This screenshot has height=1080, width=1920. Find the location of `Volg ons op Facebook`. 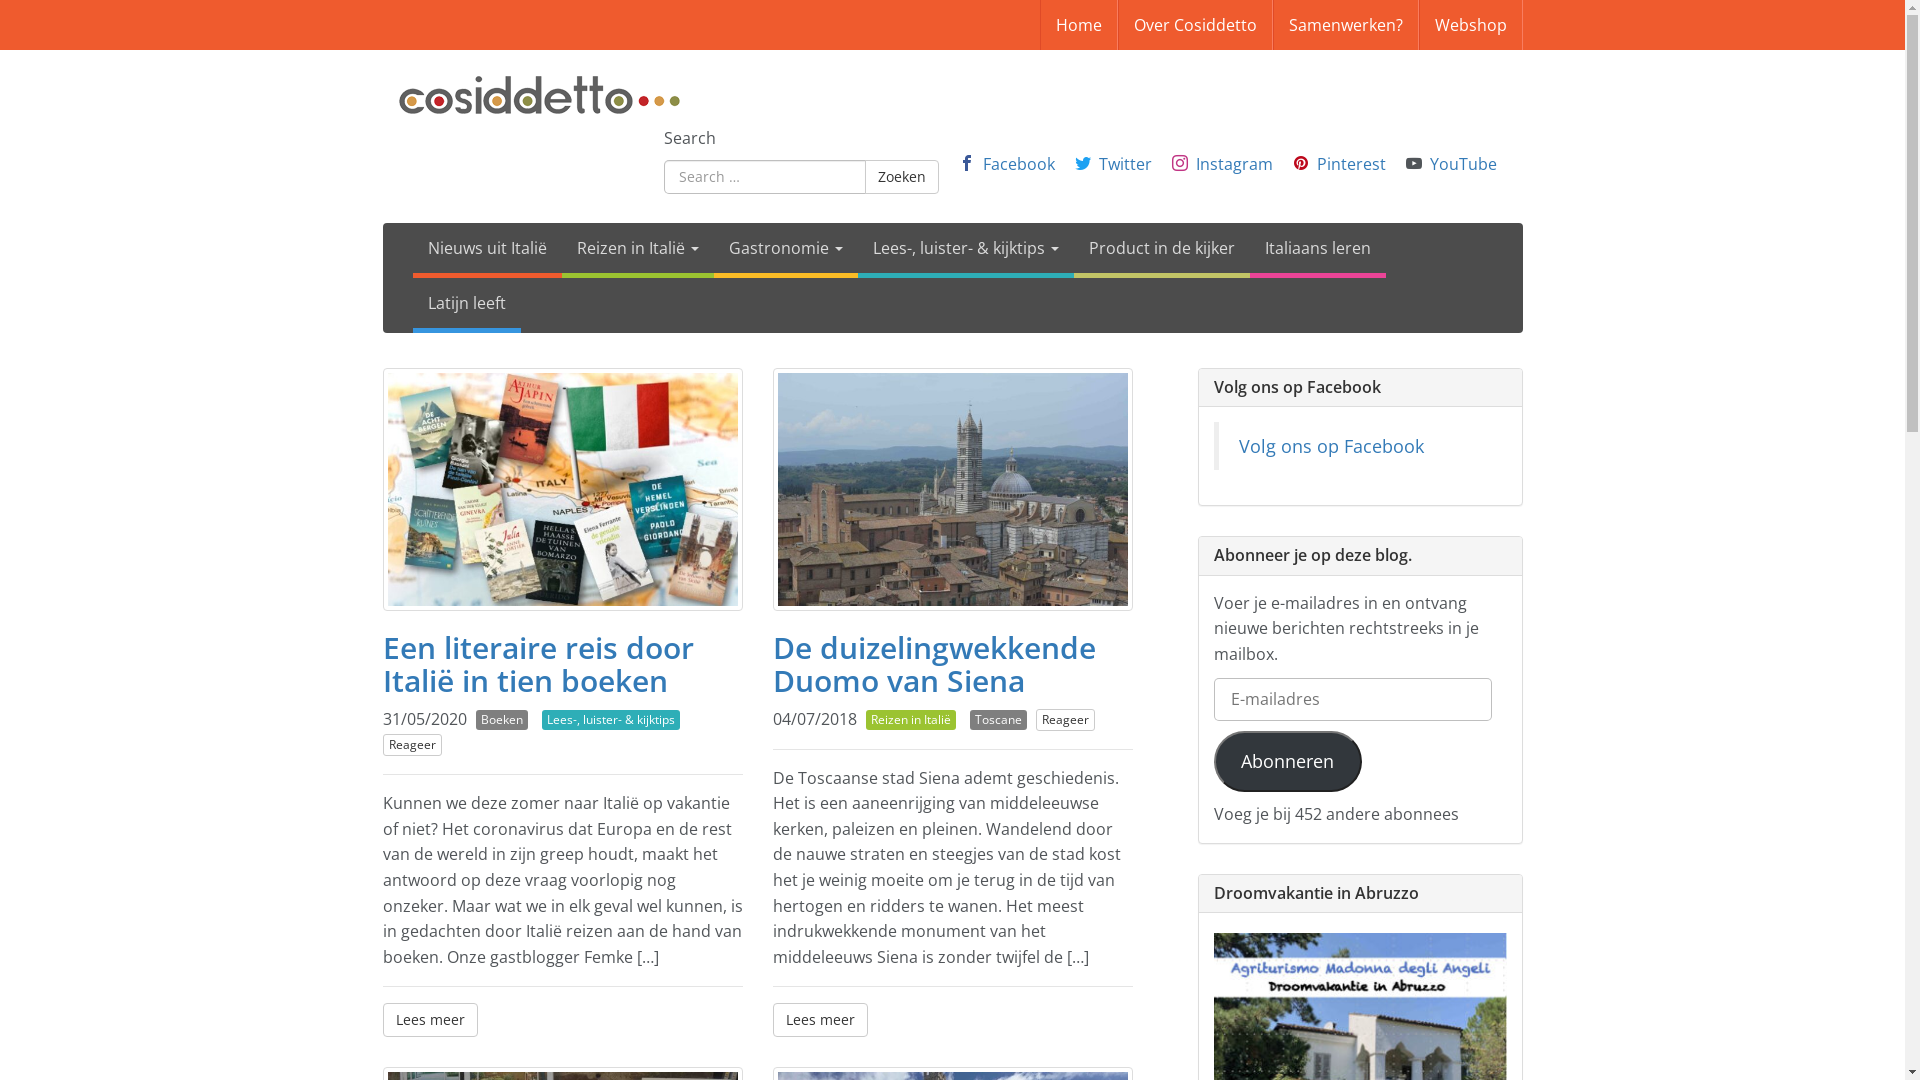

Volg ons op Facebook is located at coordinates (1330, 446).